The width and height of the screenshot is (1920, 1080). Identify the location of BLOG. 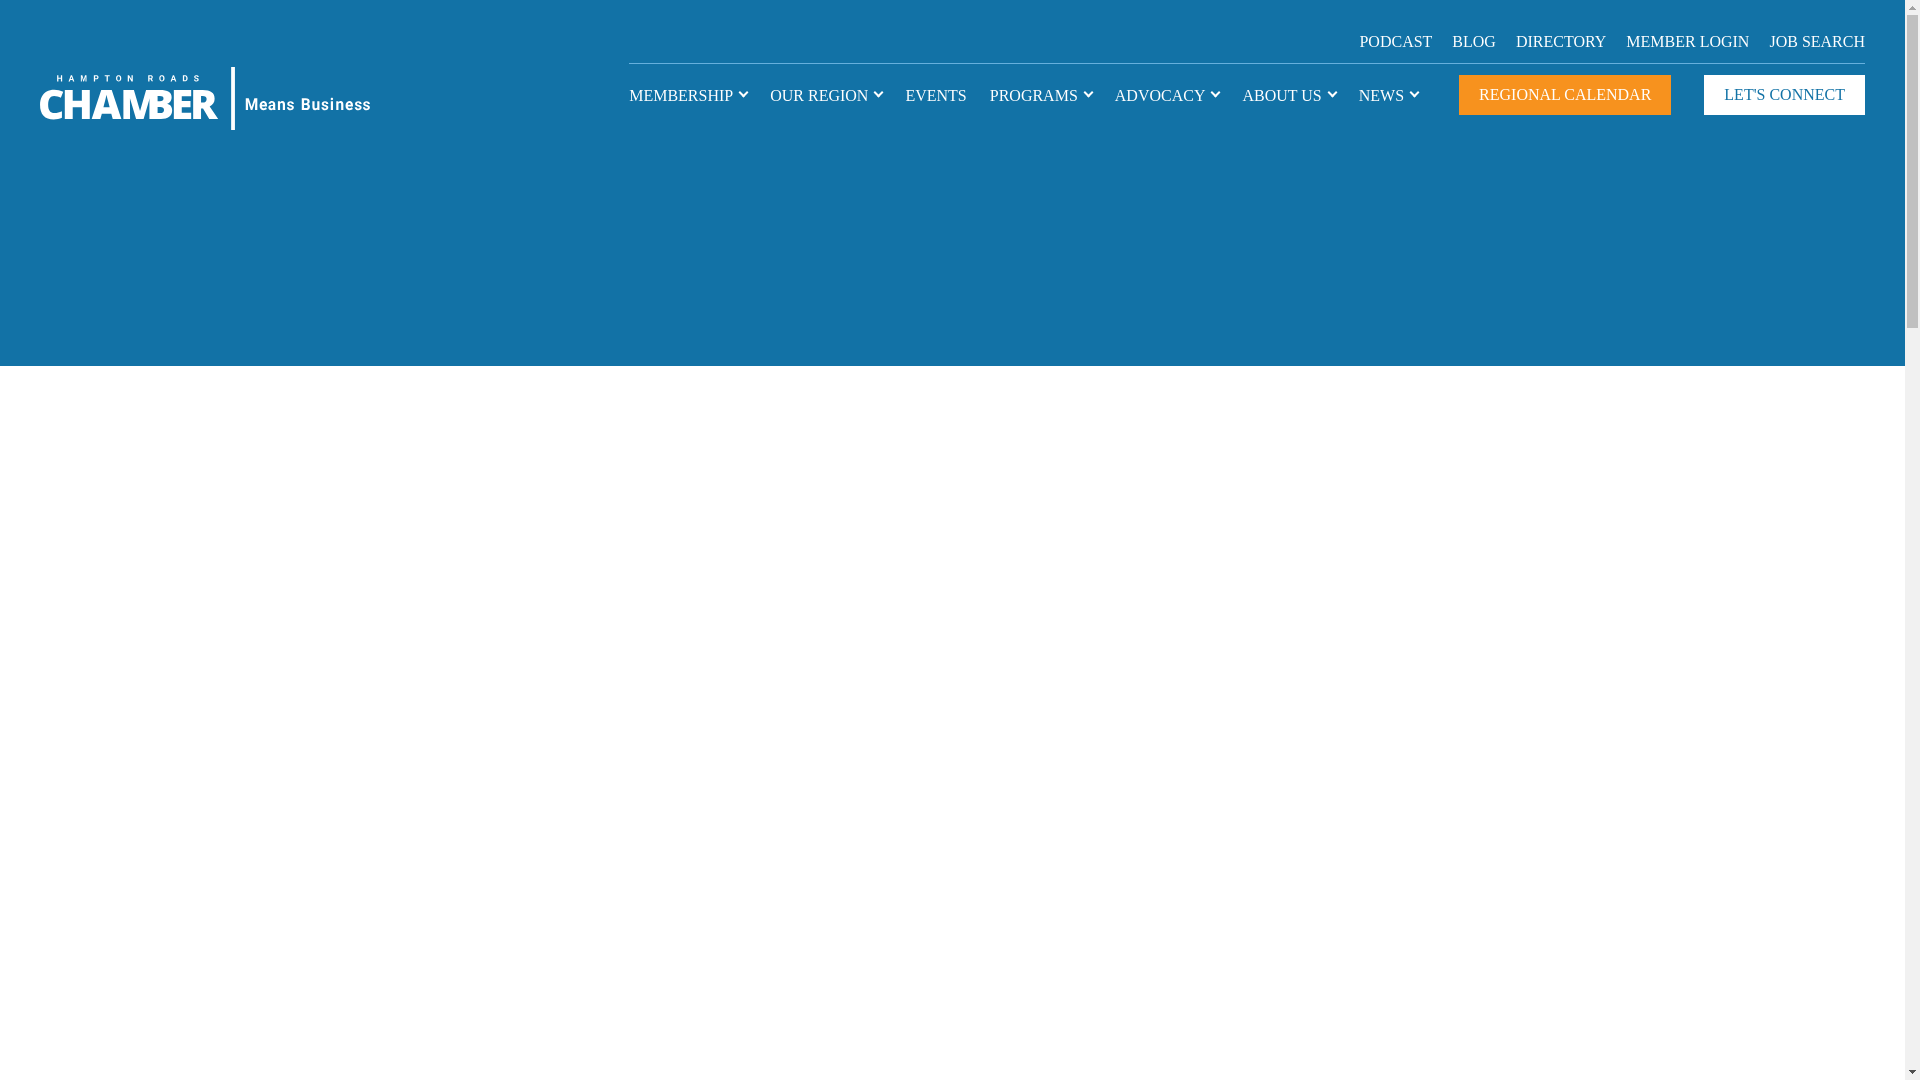
(1473, 41).